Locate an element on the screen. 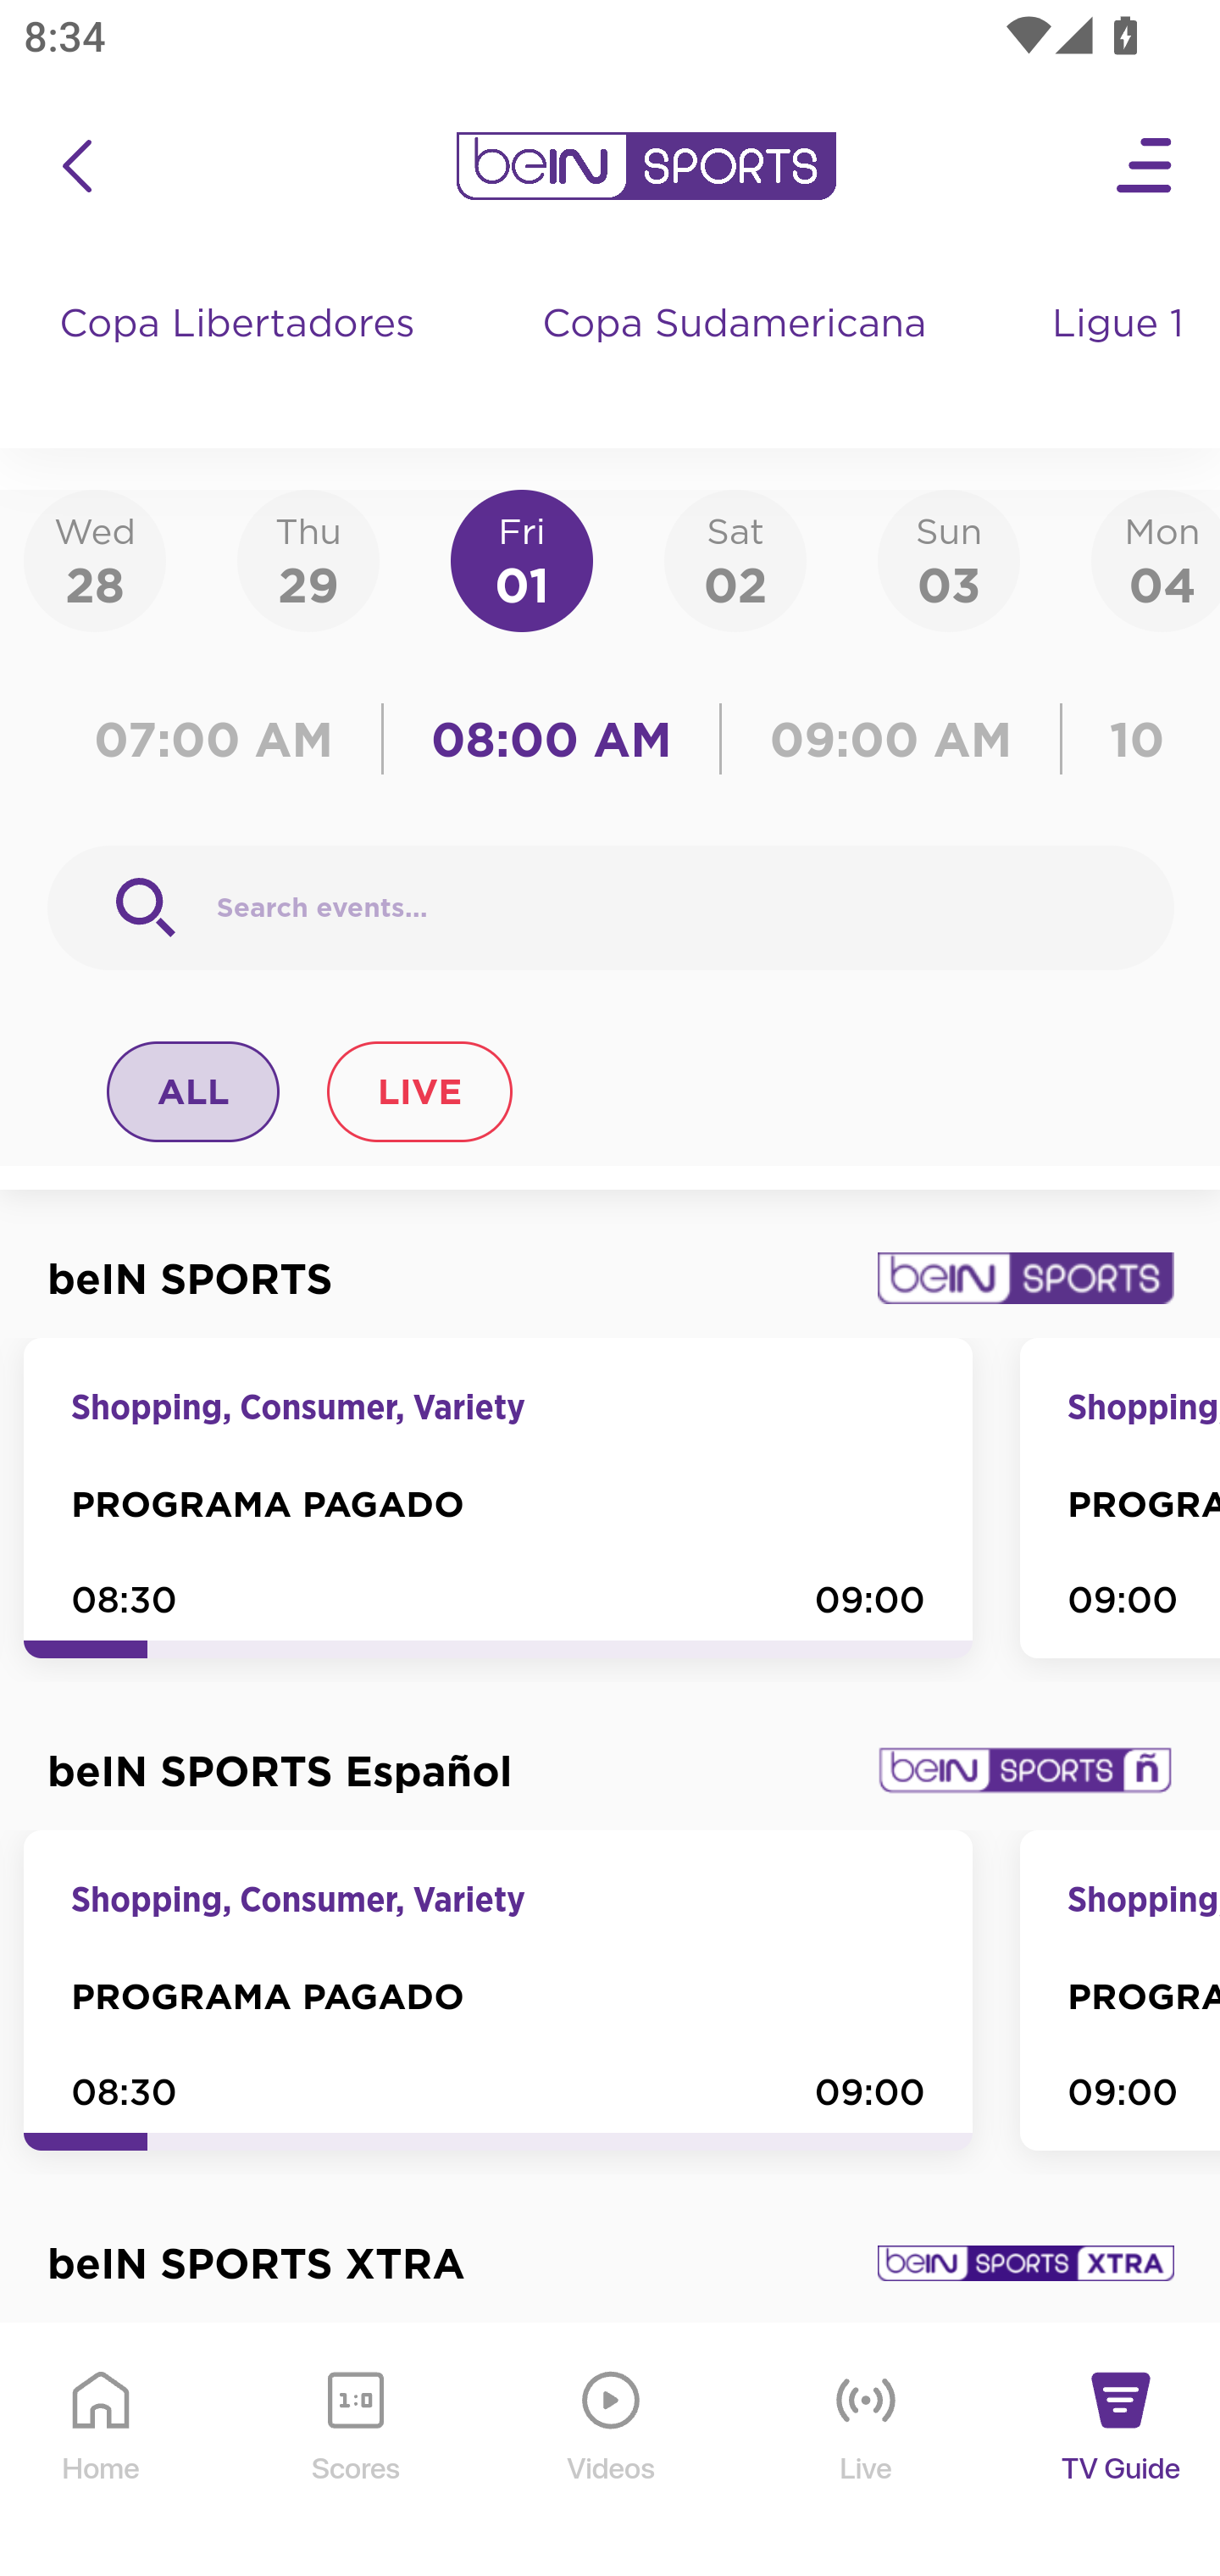 This screenshot has width=1220, height=2576. ALL is located at coordinates (194, 1091).